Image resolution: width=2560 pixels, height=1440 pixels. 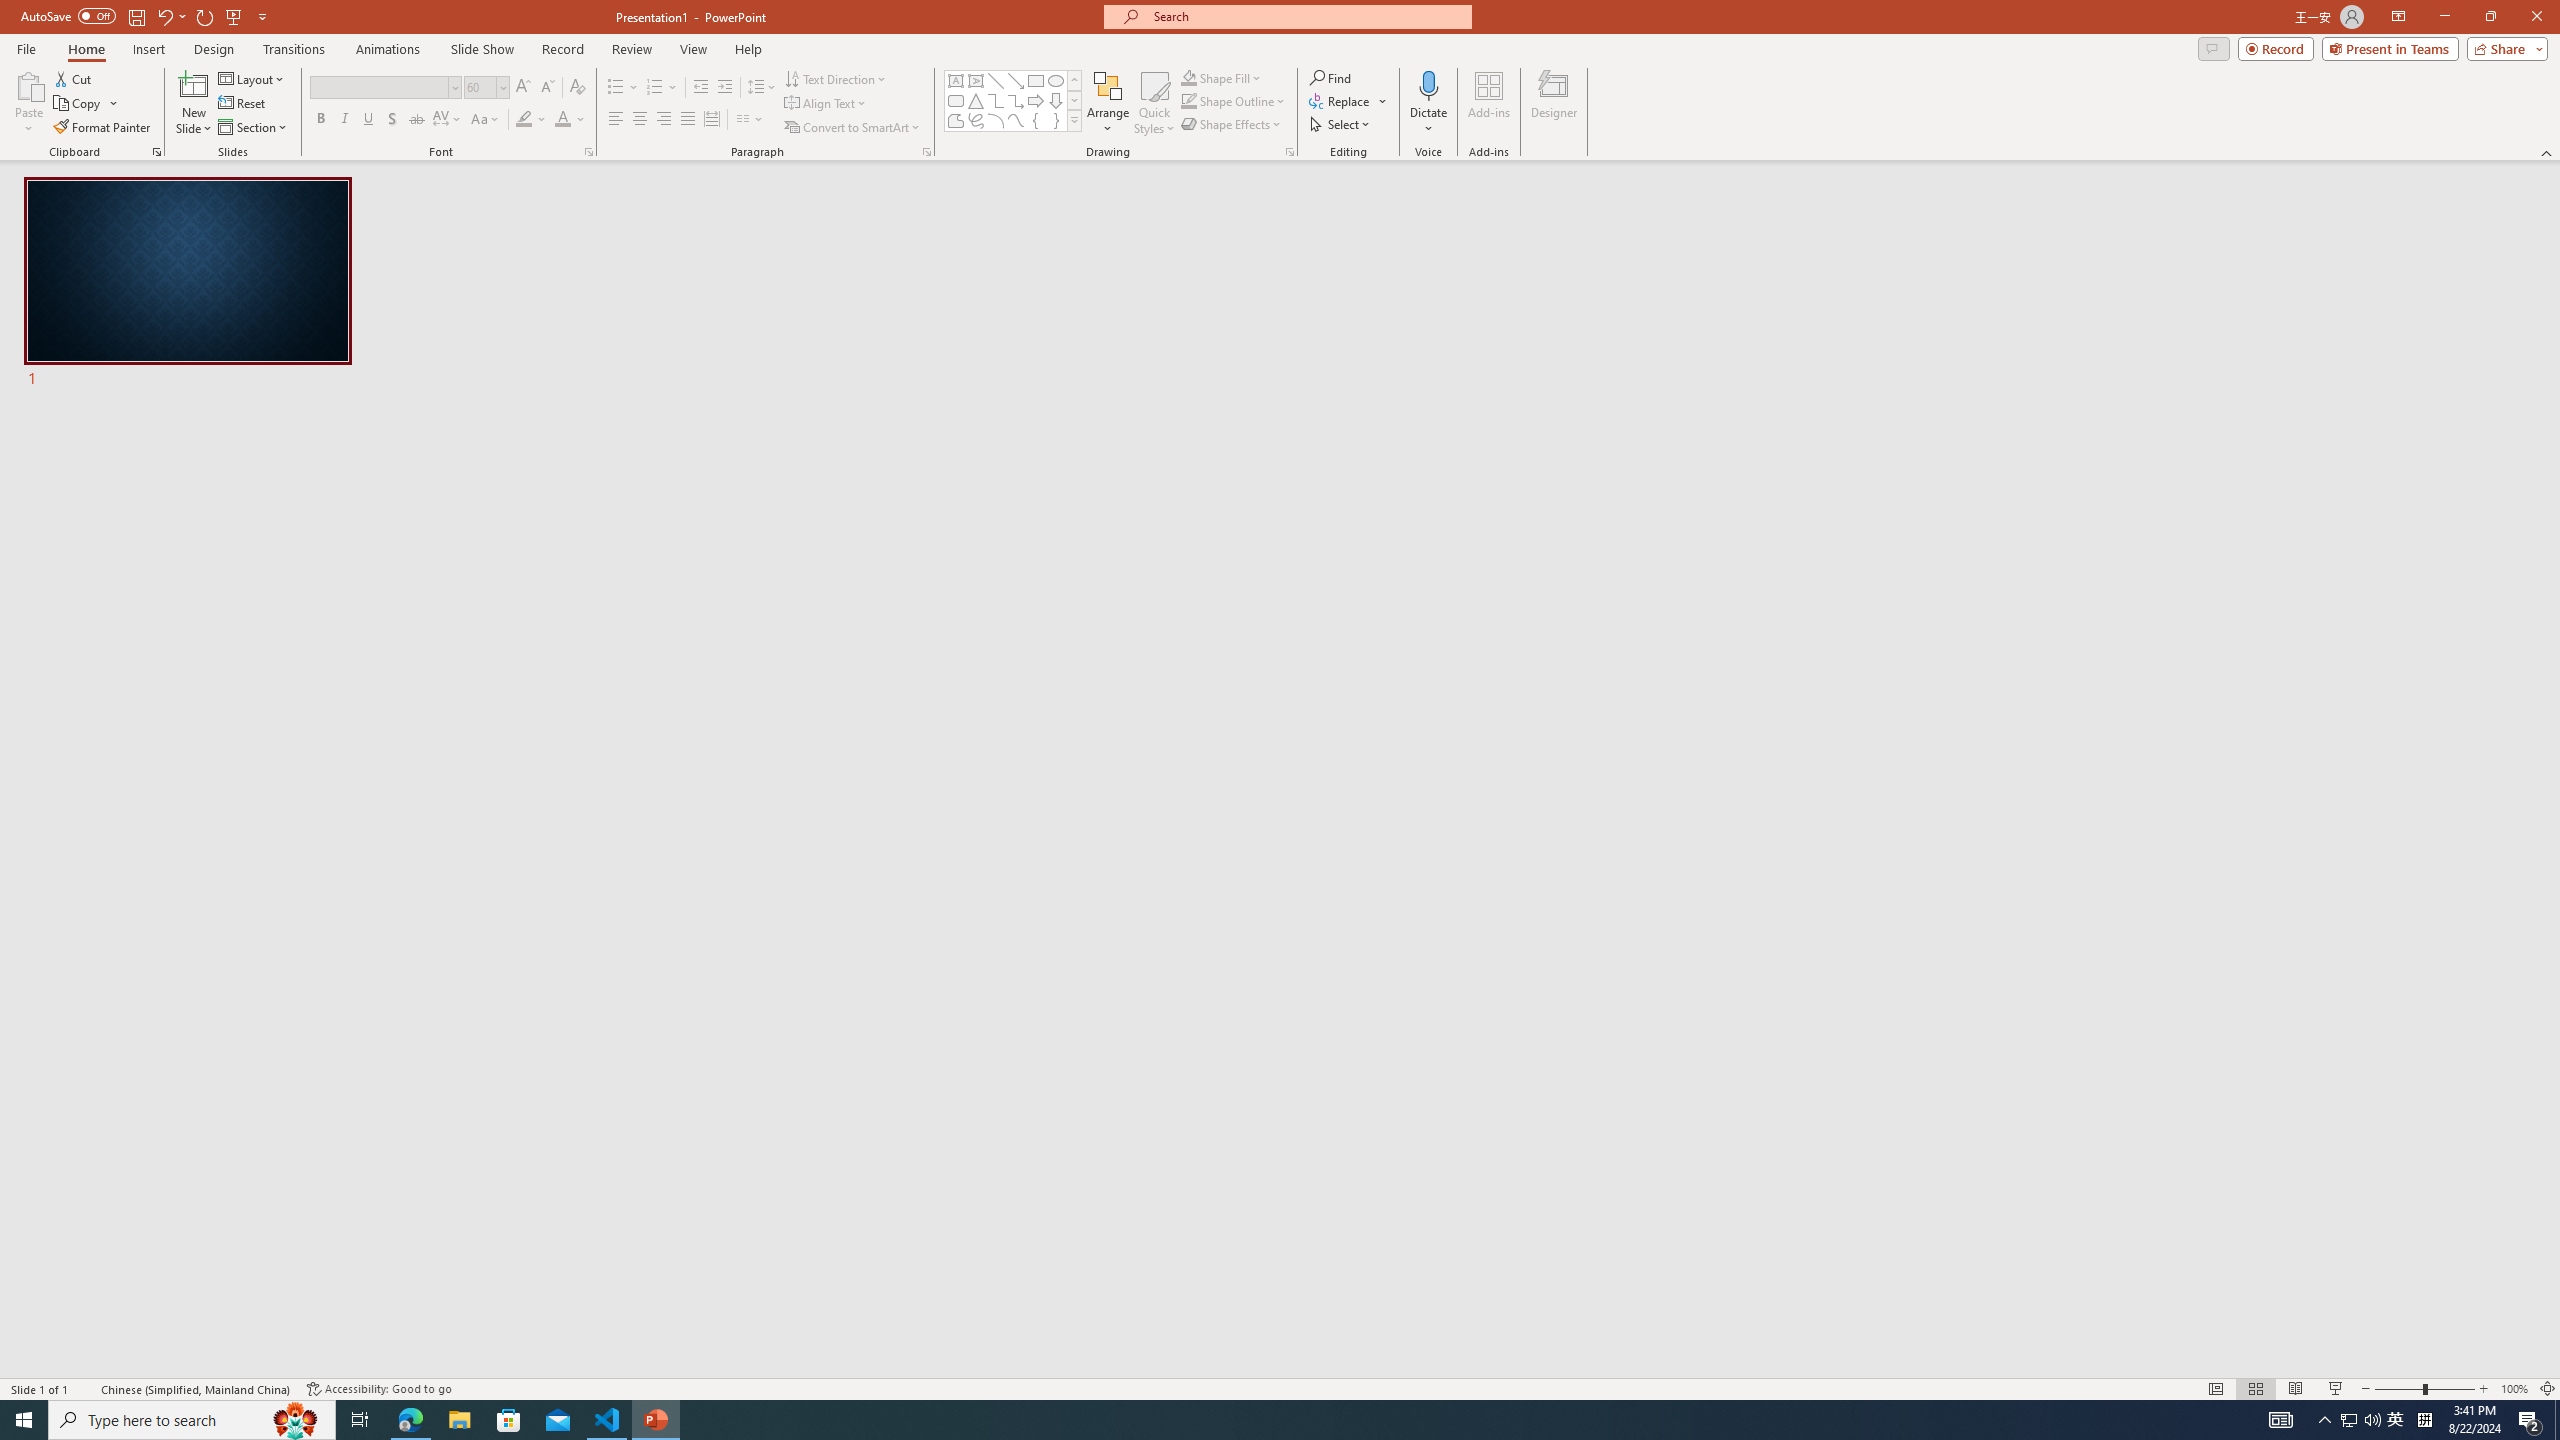 I want to click on Line, so click(x=996, y=80).